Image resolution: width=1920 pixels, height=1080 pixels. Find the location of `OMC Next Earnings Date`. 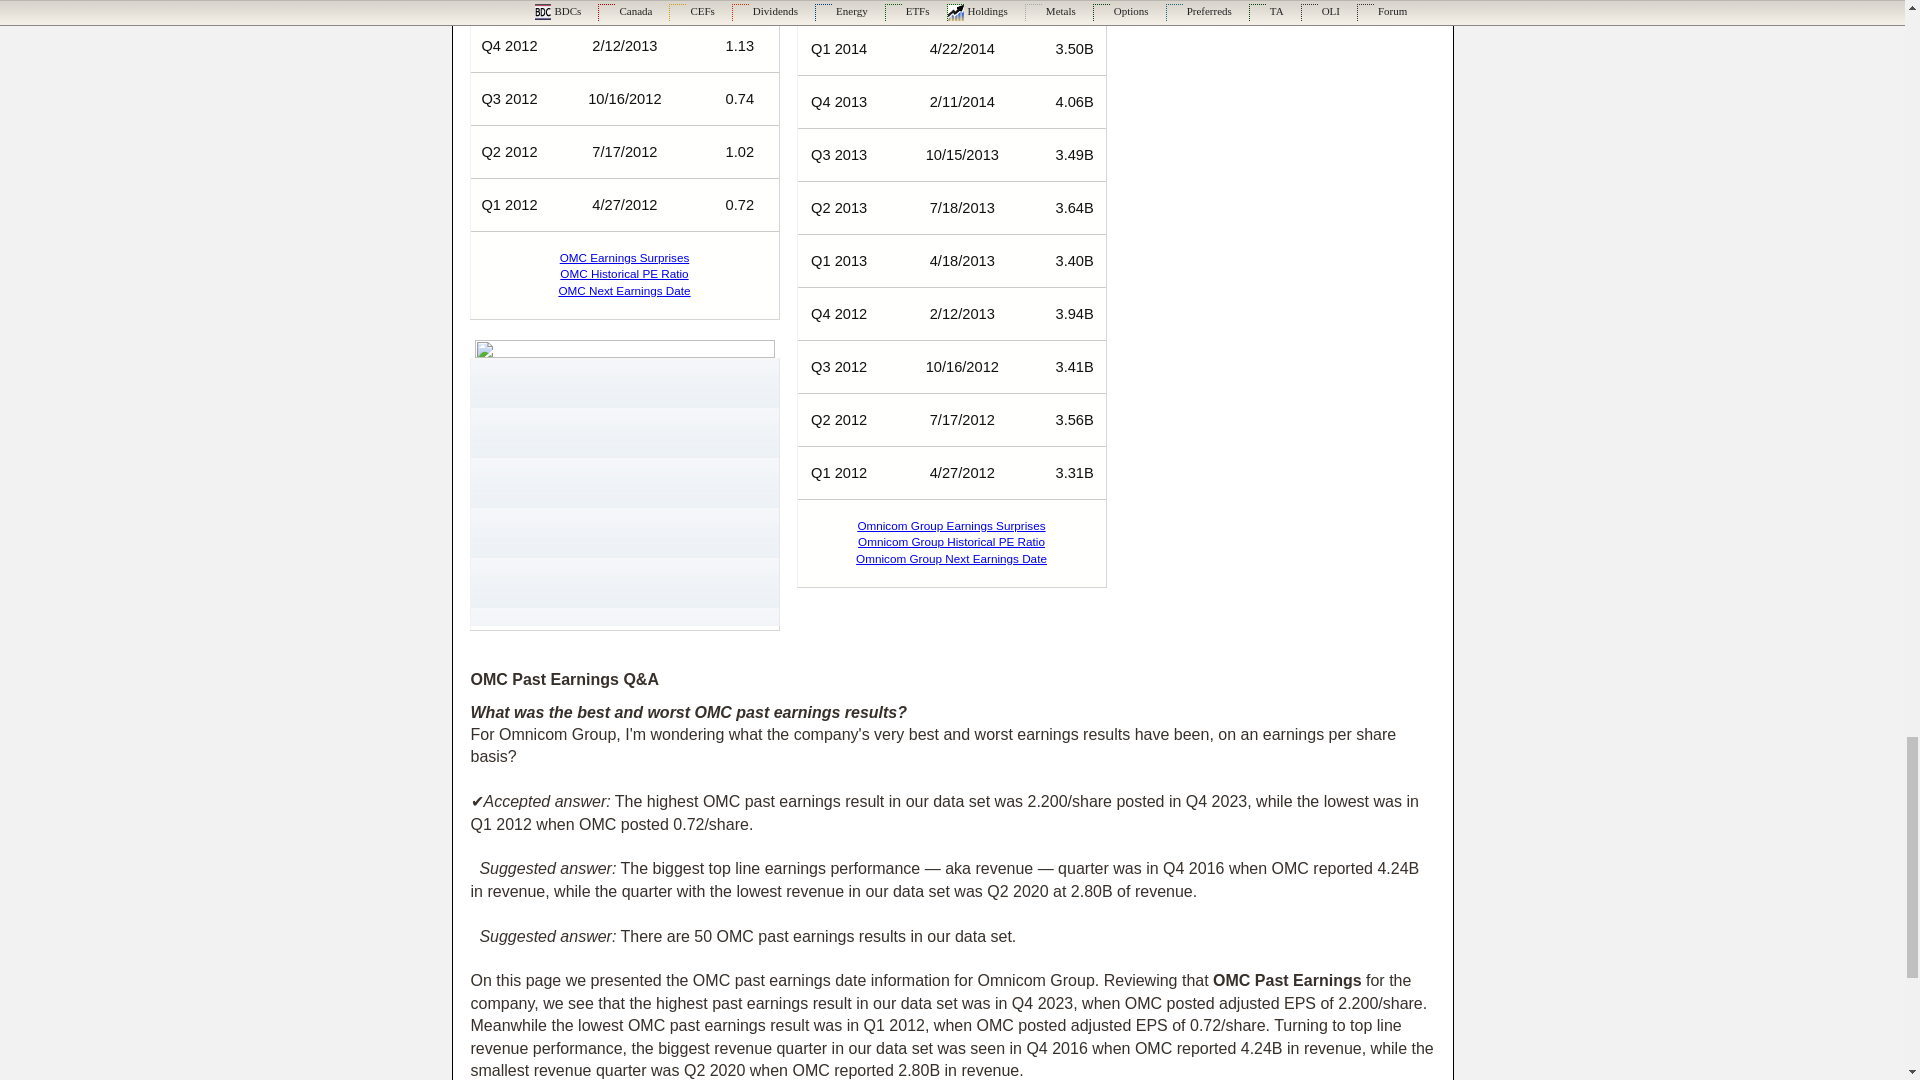

OMC Next Earnings Date is located at coordinates (624, 290).